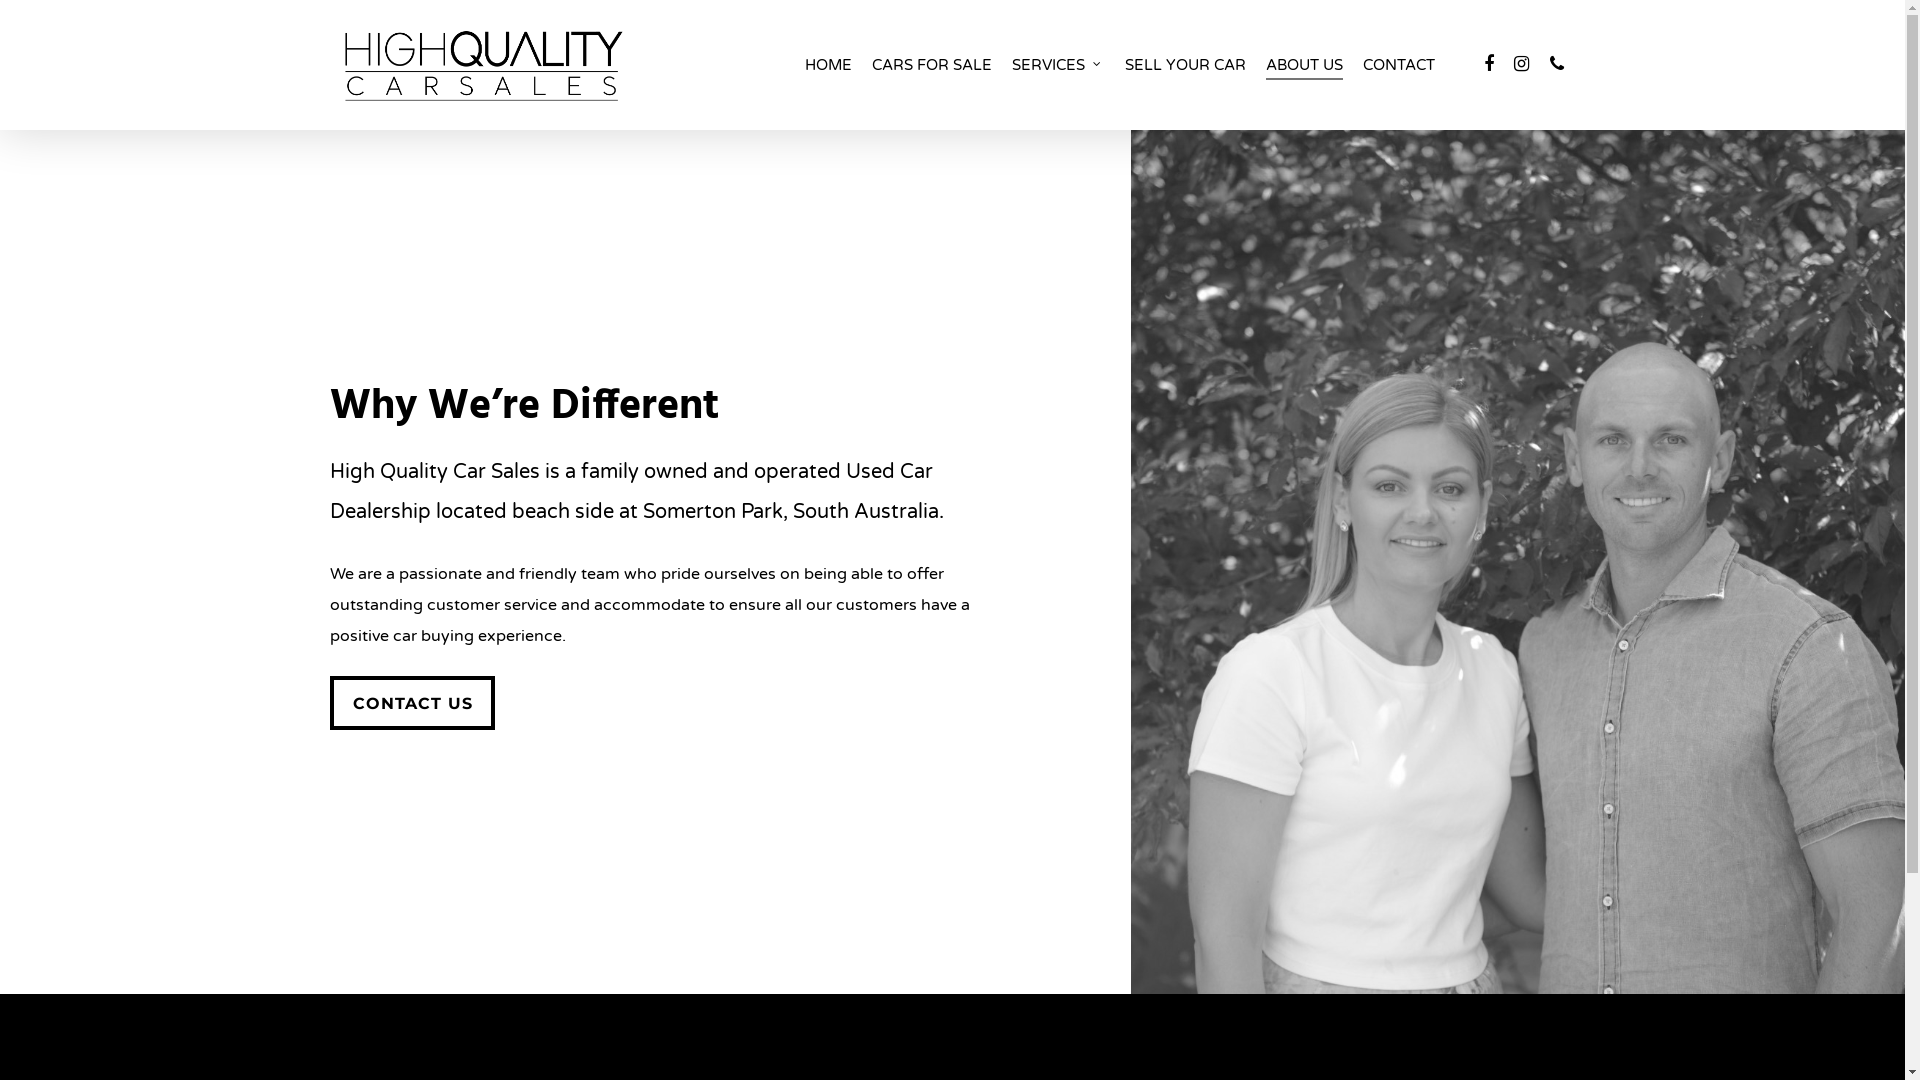 The image size is (1920, 1080). I want to click on INSTAGRAM, so click(1521, 65).